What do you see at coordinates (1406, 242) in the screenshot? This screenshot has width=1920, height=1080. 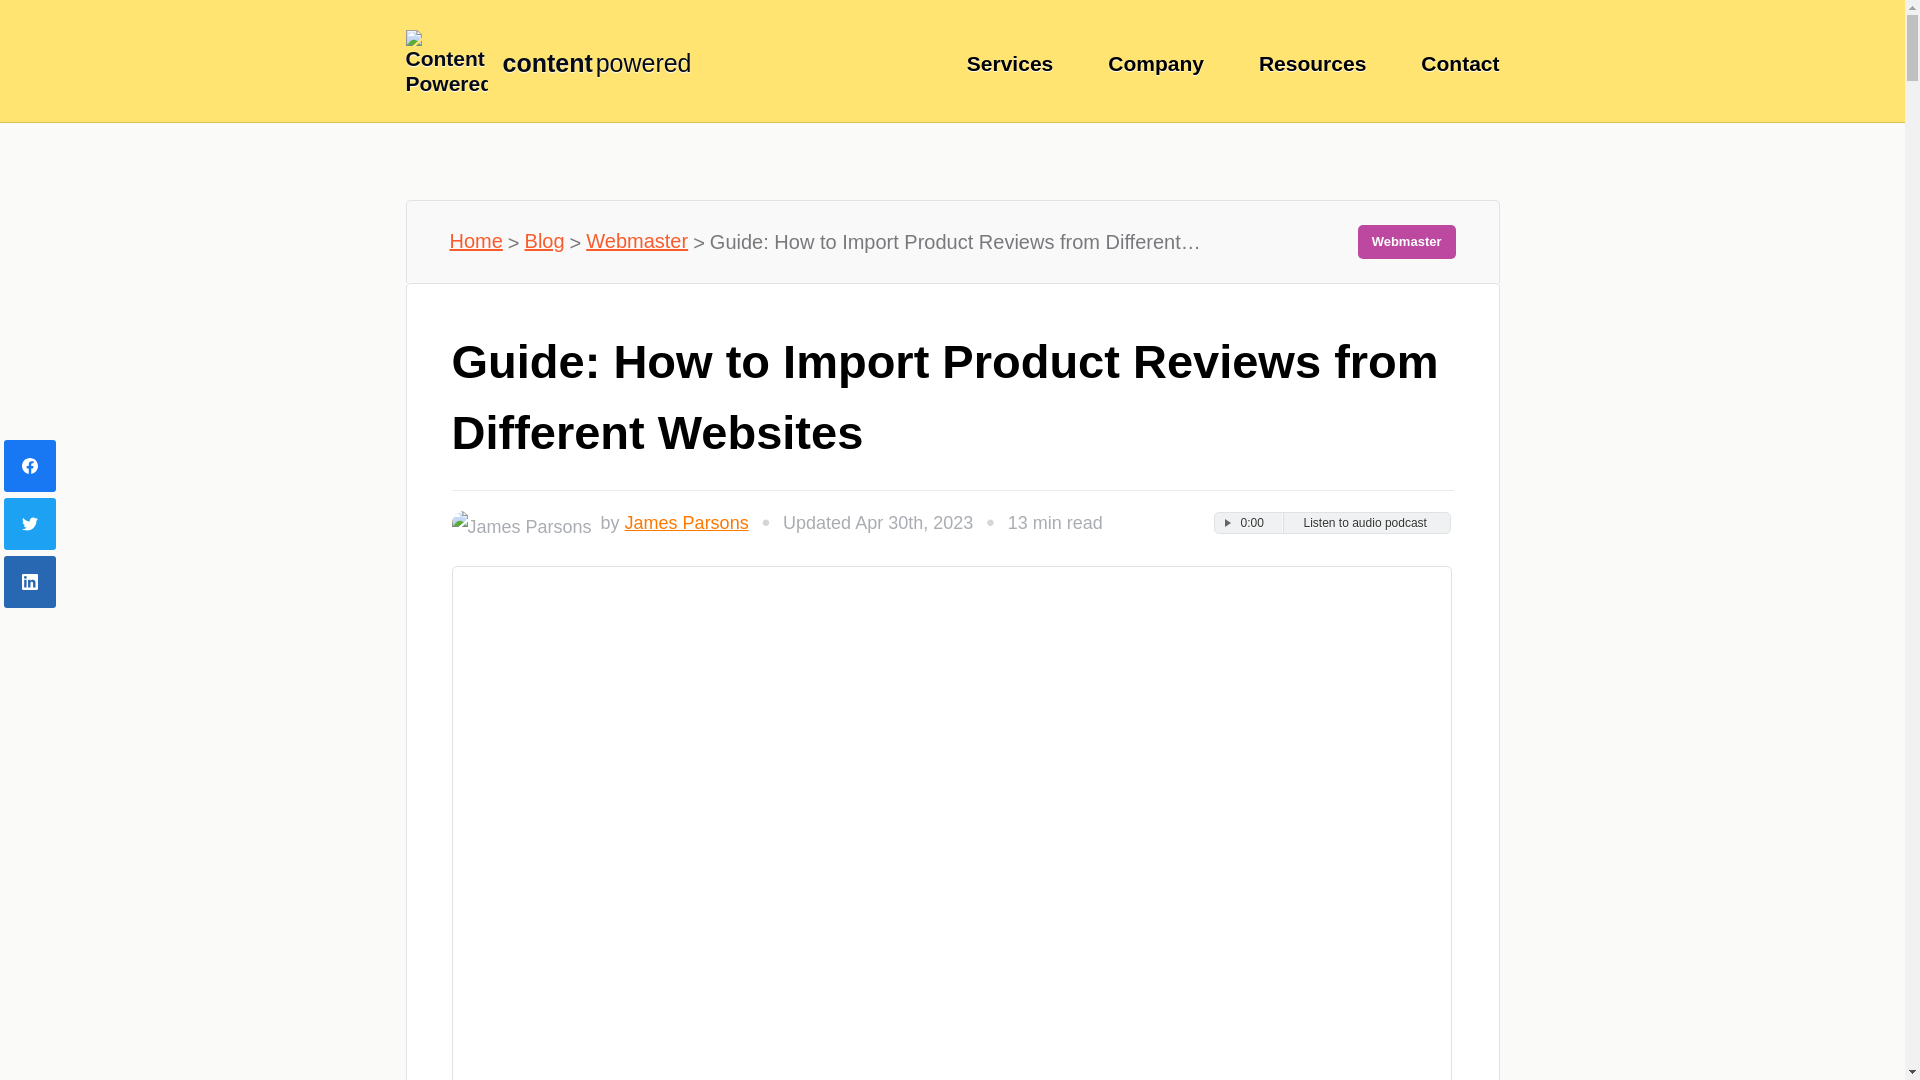 I see `Webmaster` at bounding box center [1406, 242].